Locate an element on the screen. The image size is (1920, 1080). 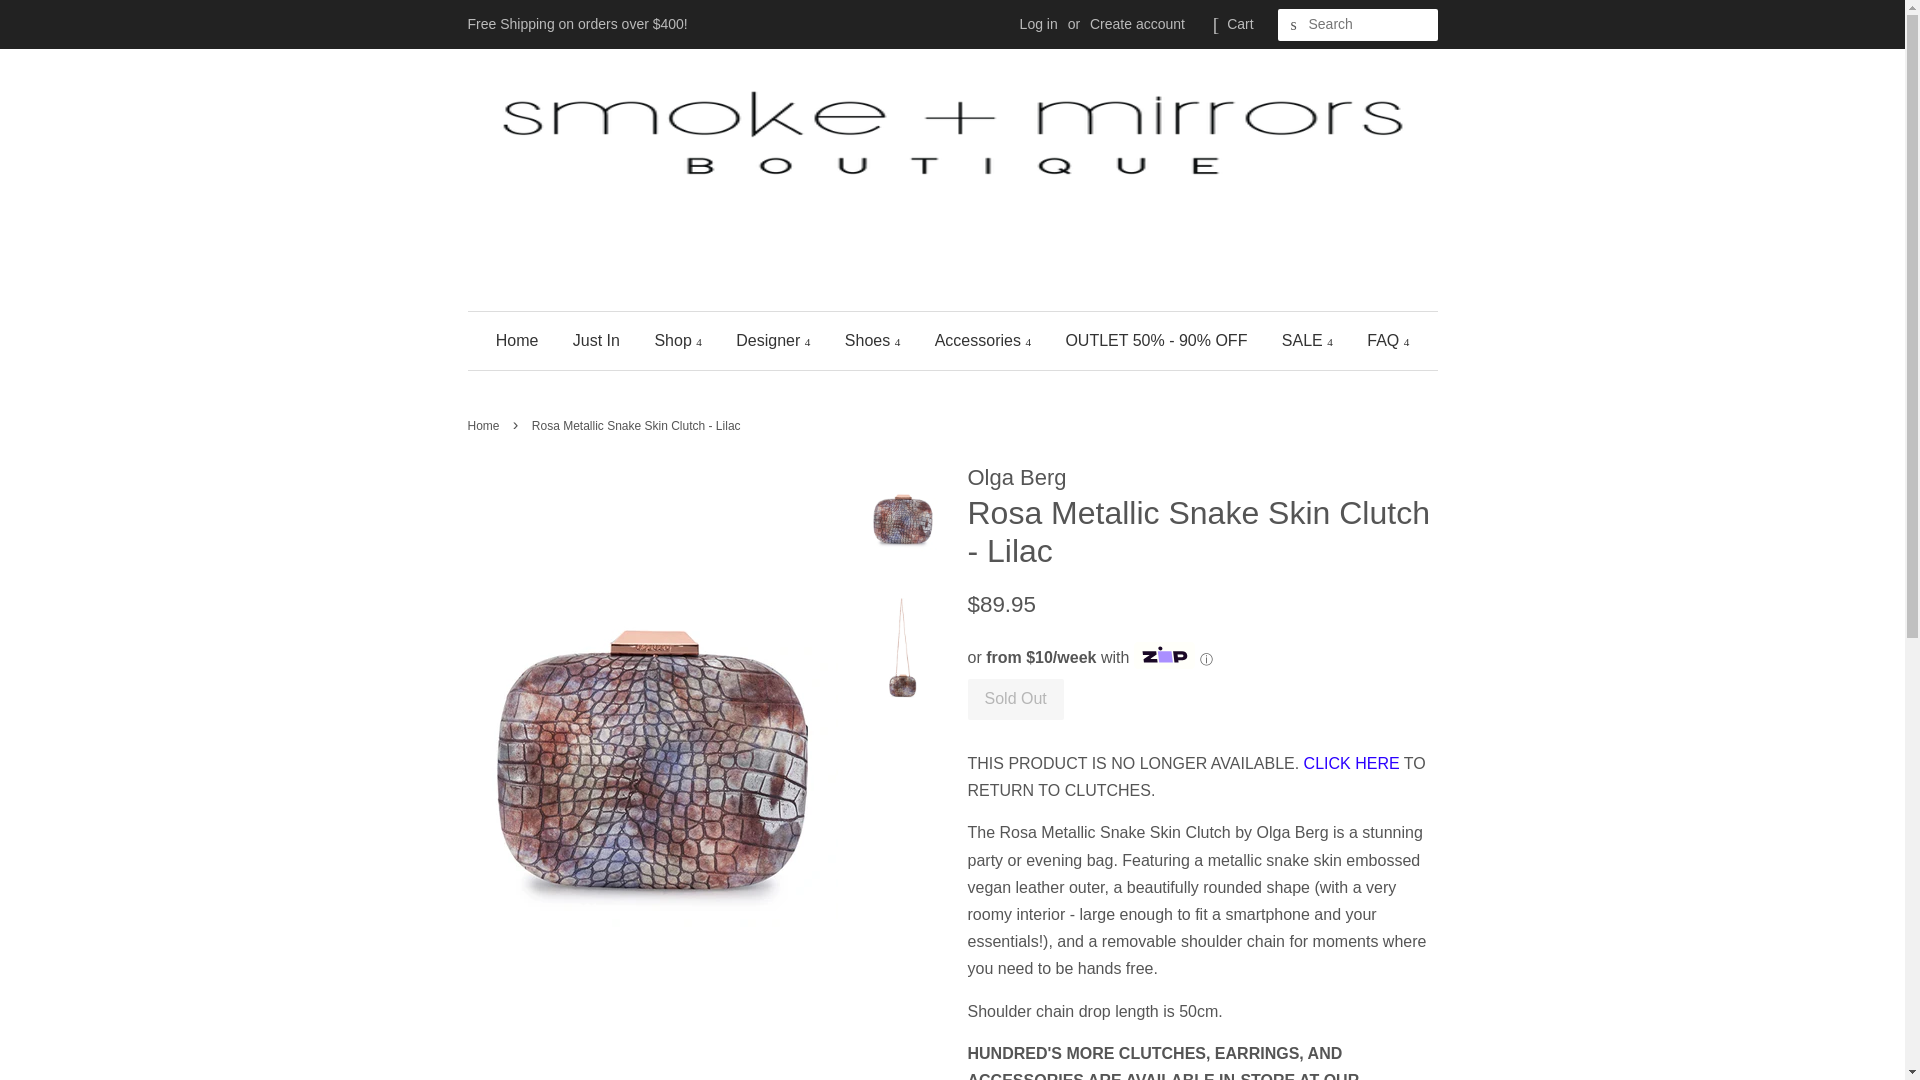
Back to the frontpage is located at coordinates (486, 426).